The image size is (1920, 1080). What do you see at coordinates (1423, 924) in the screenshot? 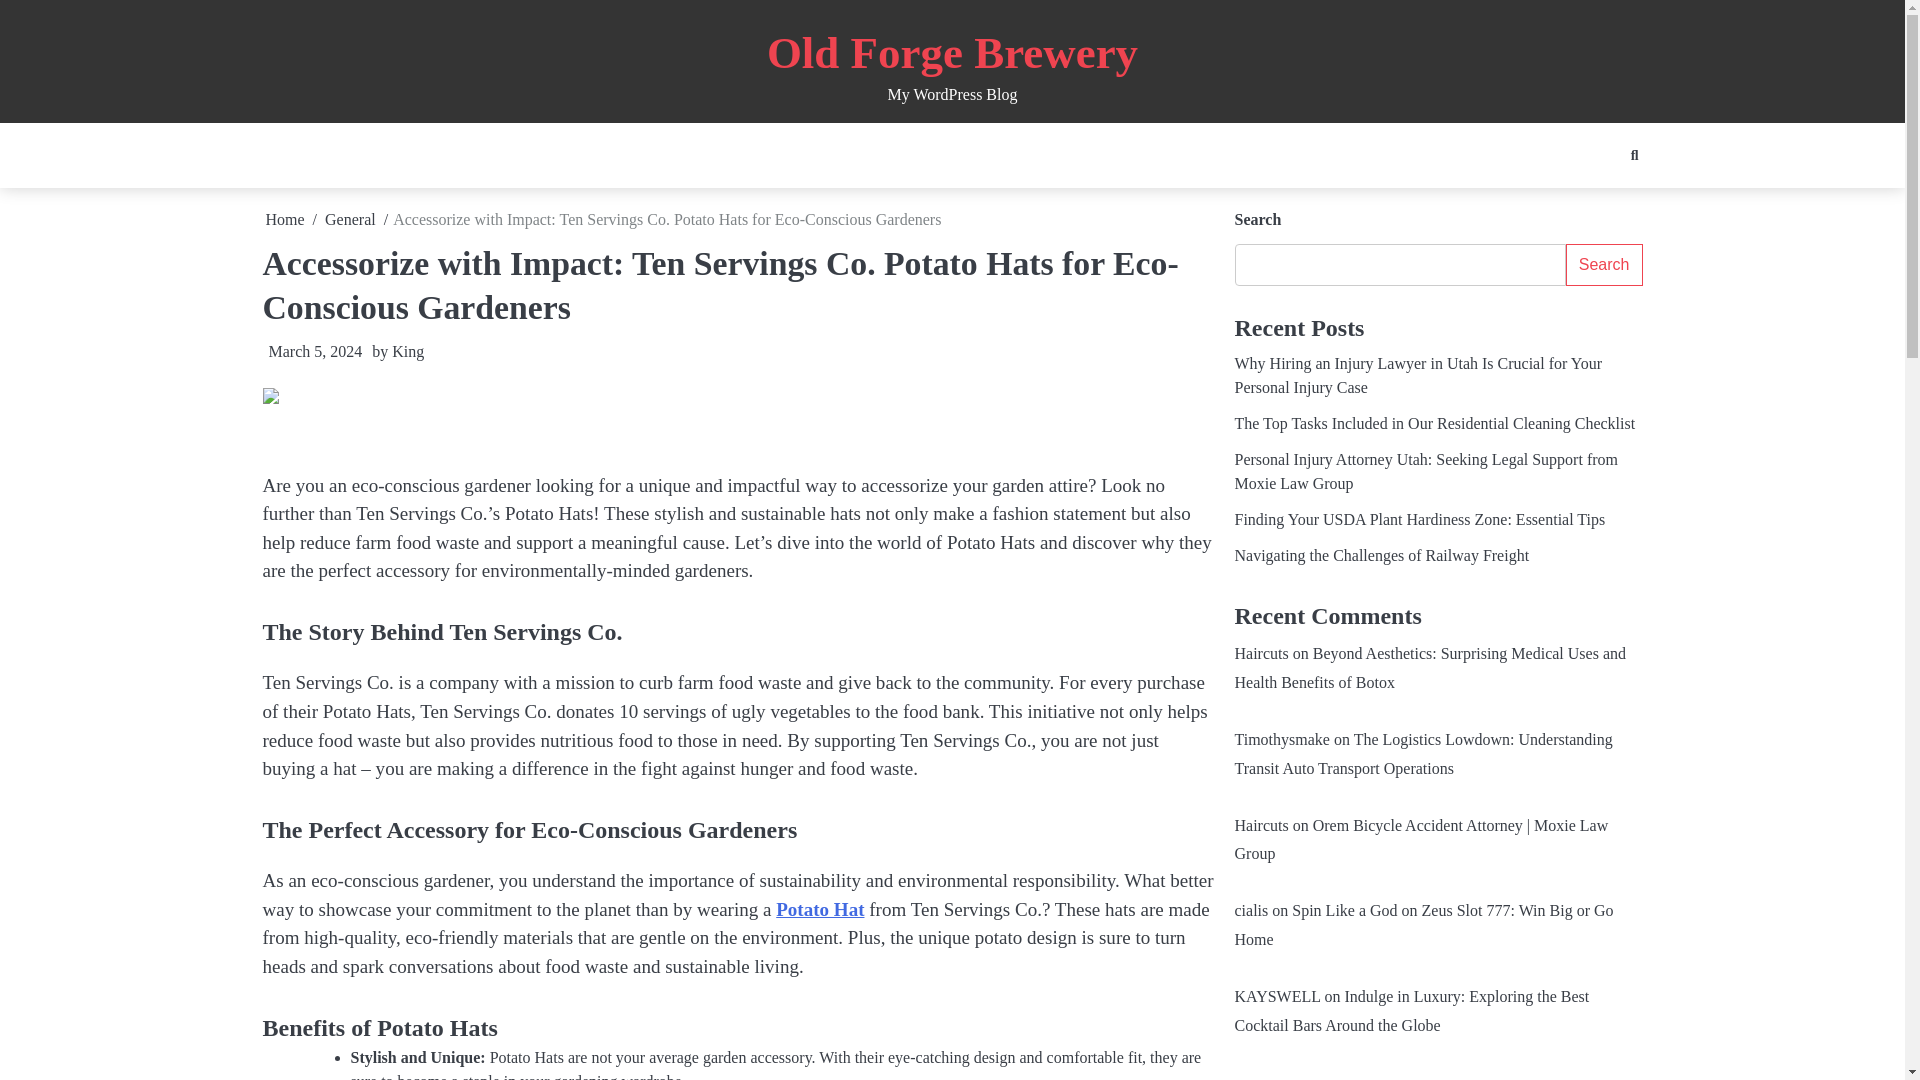
I see `Spin Like a God on Zeus Slot 777: Win Big or Go Home` at bounding box center [1423, 924].